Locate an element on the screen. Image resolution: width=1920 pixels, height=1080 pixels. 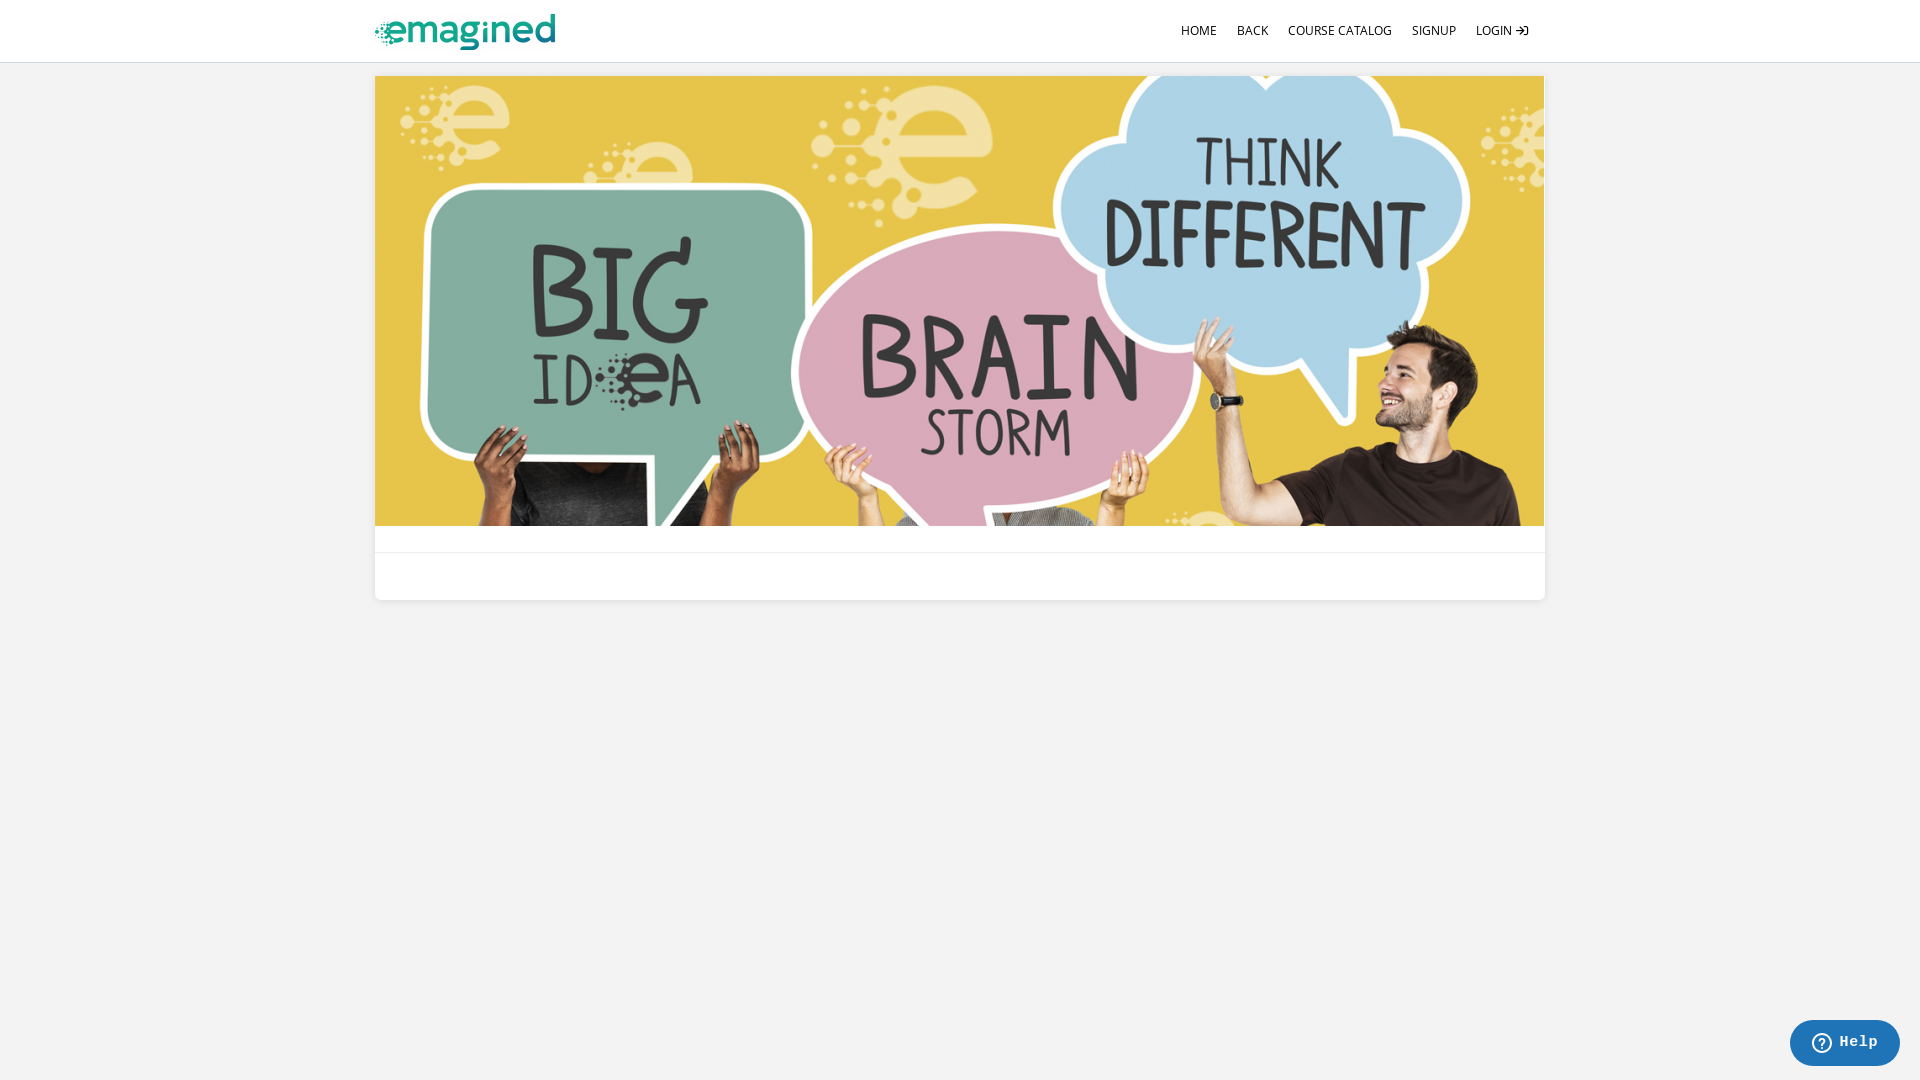
COURSE CATALOG is located at coordinates (1340, 31).